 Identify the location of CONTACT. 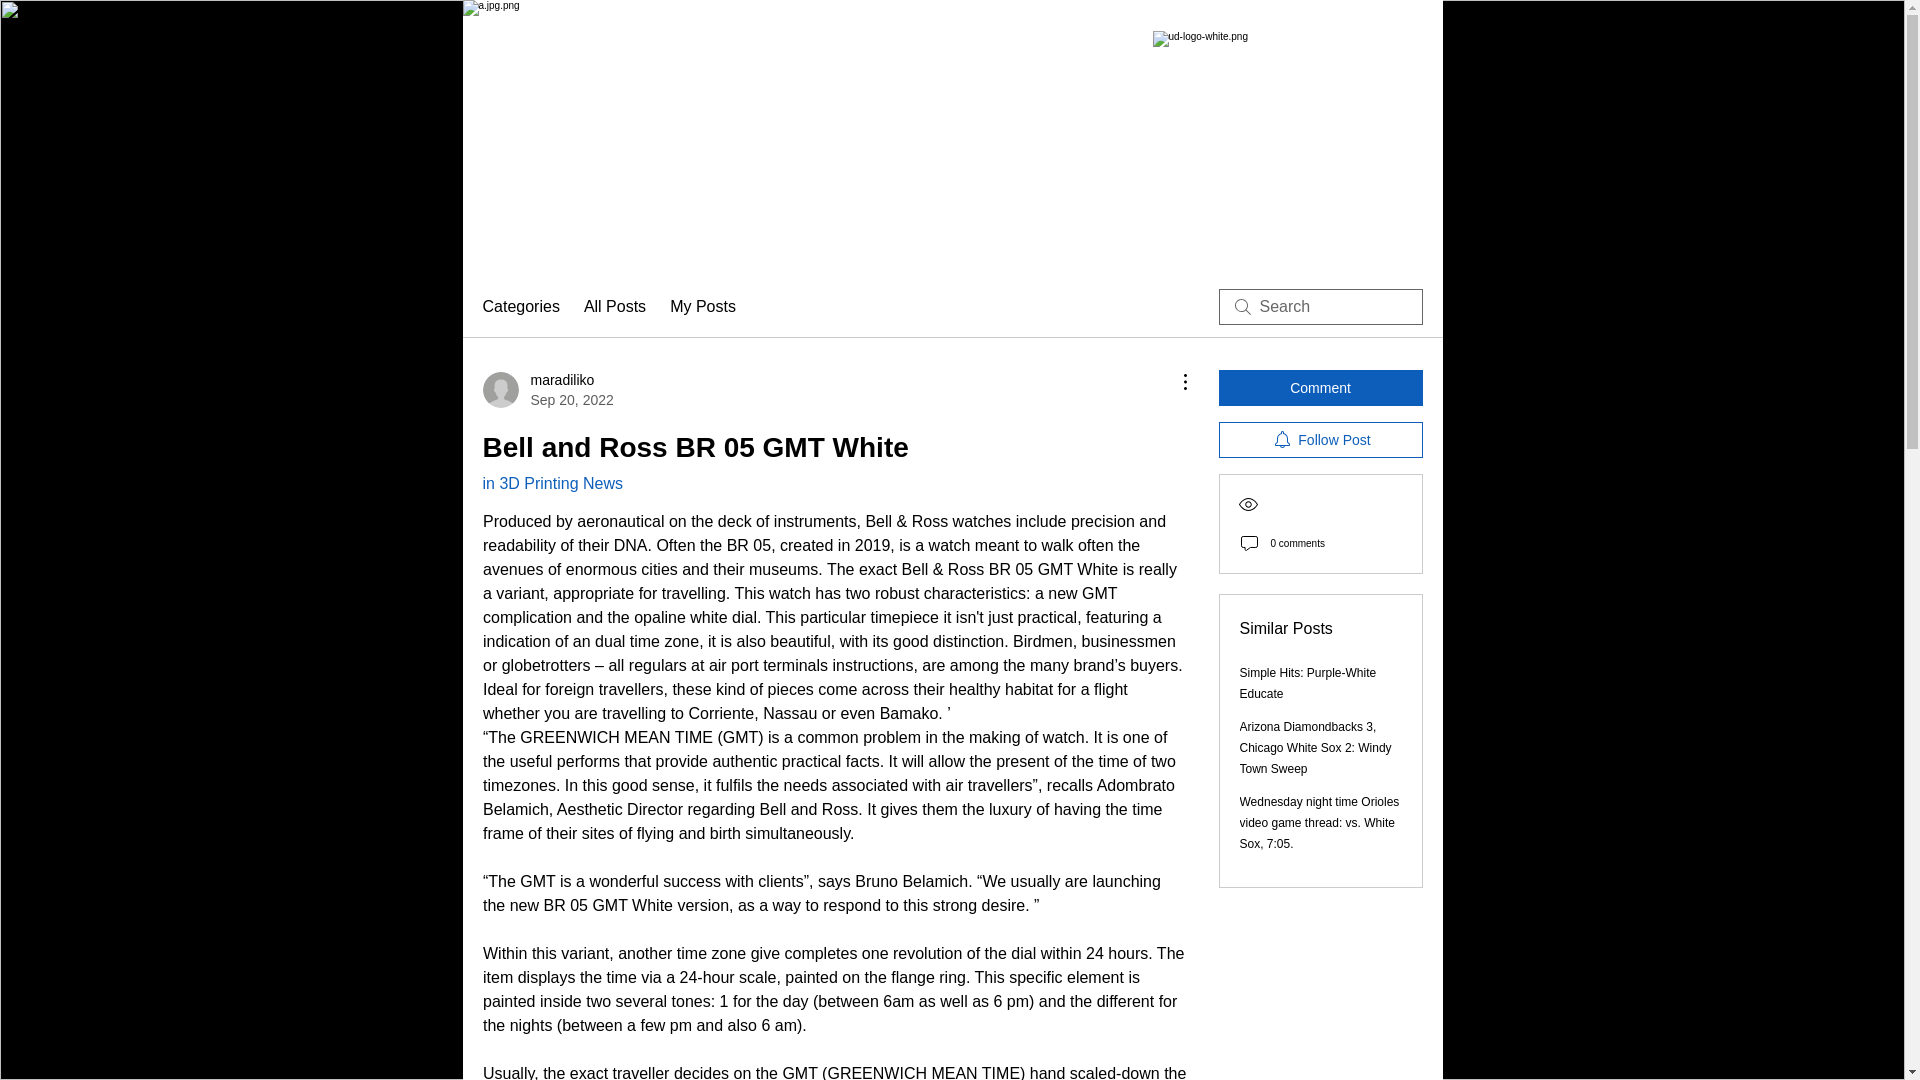
(1266, 242).